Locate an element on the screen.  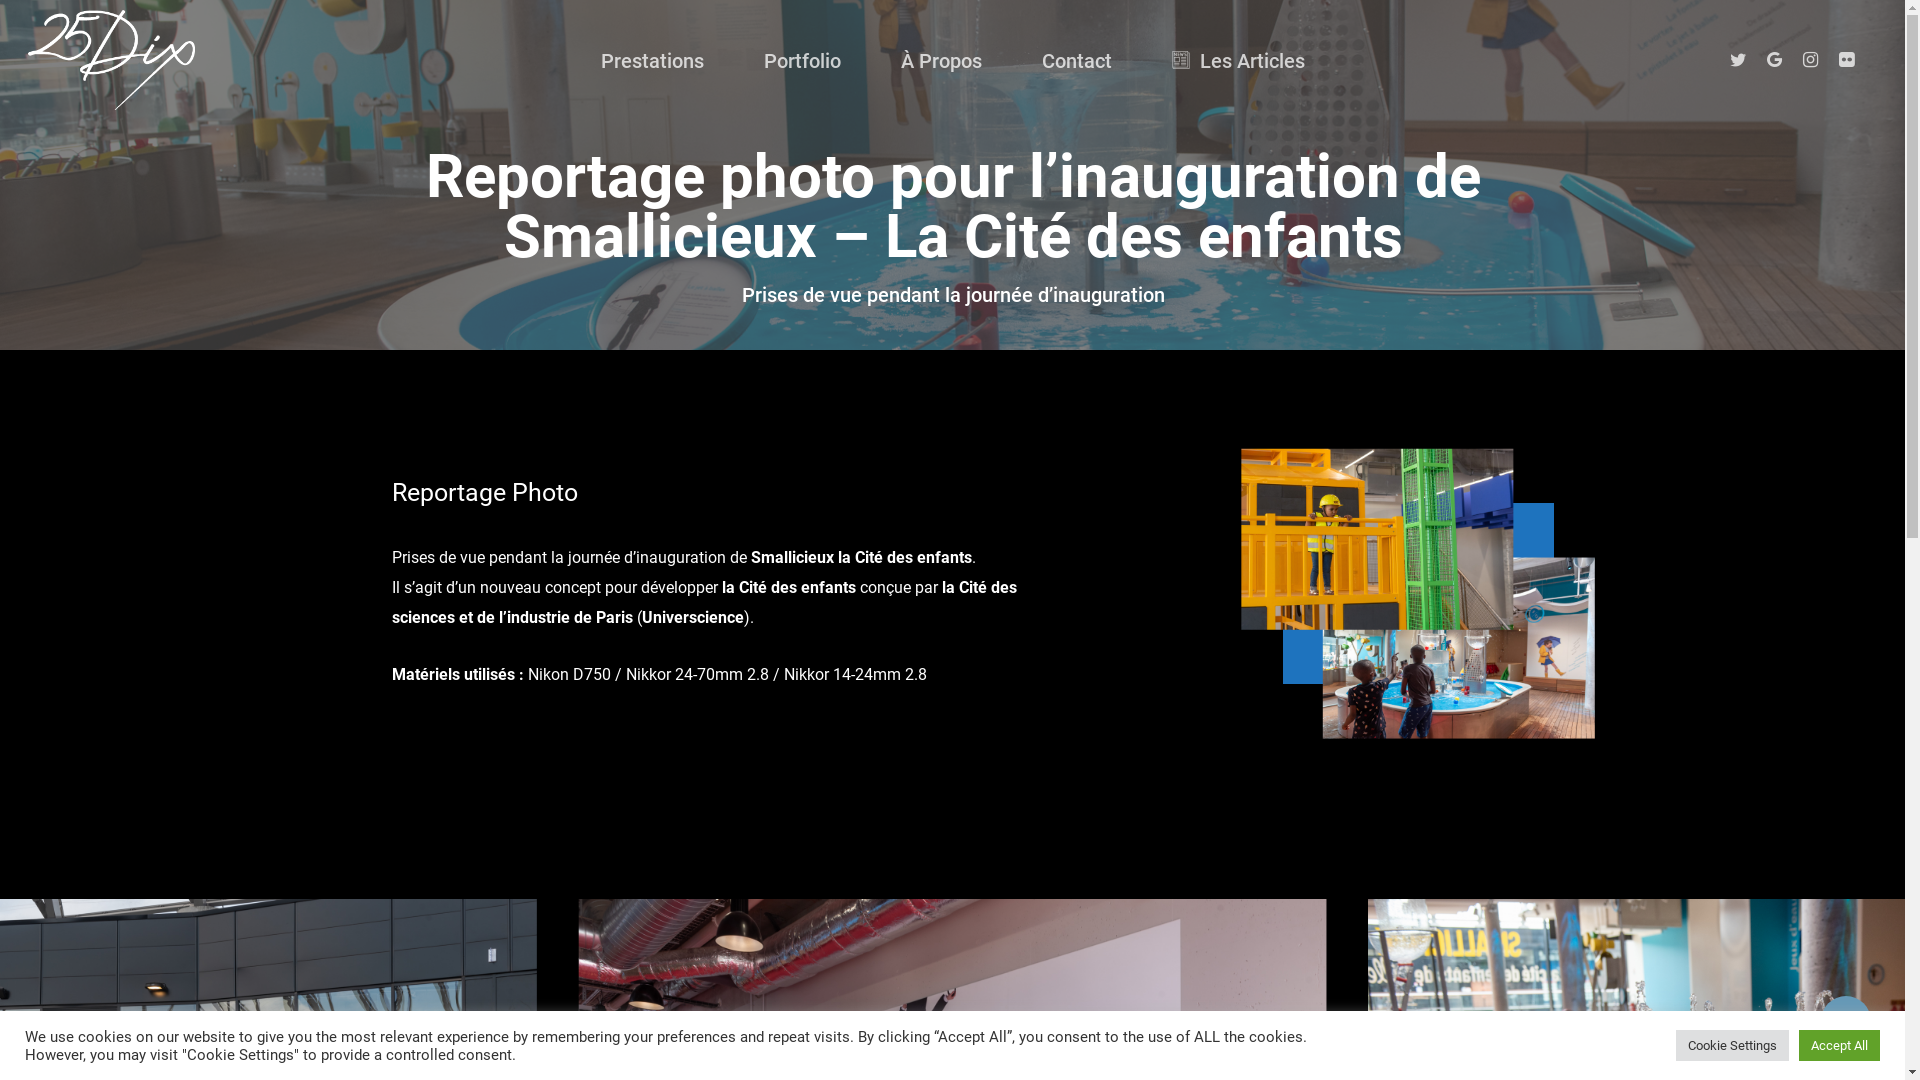
Contact is located at coordinates (1077, 61).